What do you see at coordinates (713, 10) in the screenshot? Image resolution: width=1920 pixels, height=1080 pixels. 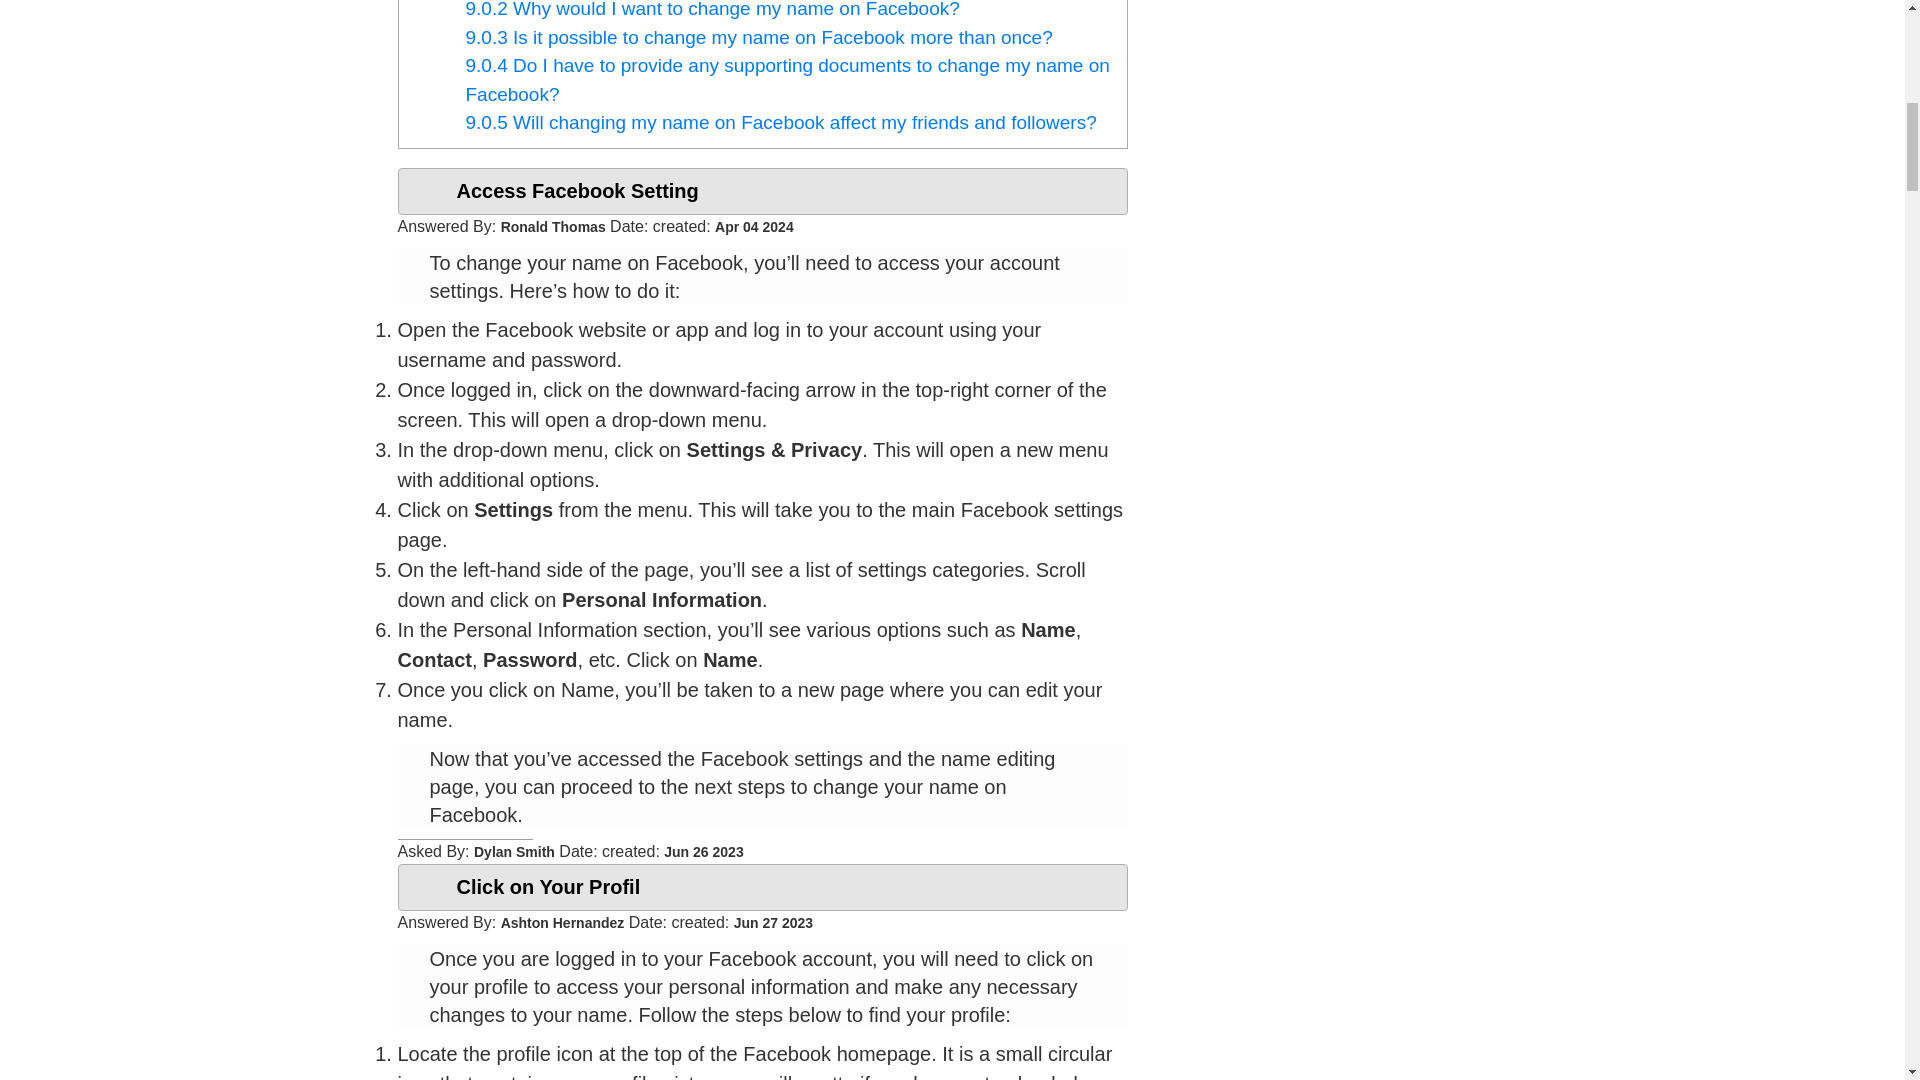 I see `9.0.2 Why would I want to change my name on Facebook?` at bounding box center [713, 10].